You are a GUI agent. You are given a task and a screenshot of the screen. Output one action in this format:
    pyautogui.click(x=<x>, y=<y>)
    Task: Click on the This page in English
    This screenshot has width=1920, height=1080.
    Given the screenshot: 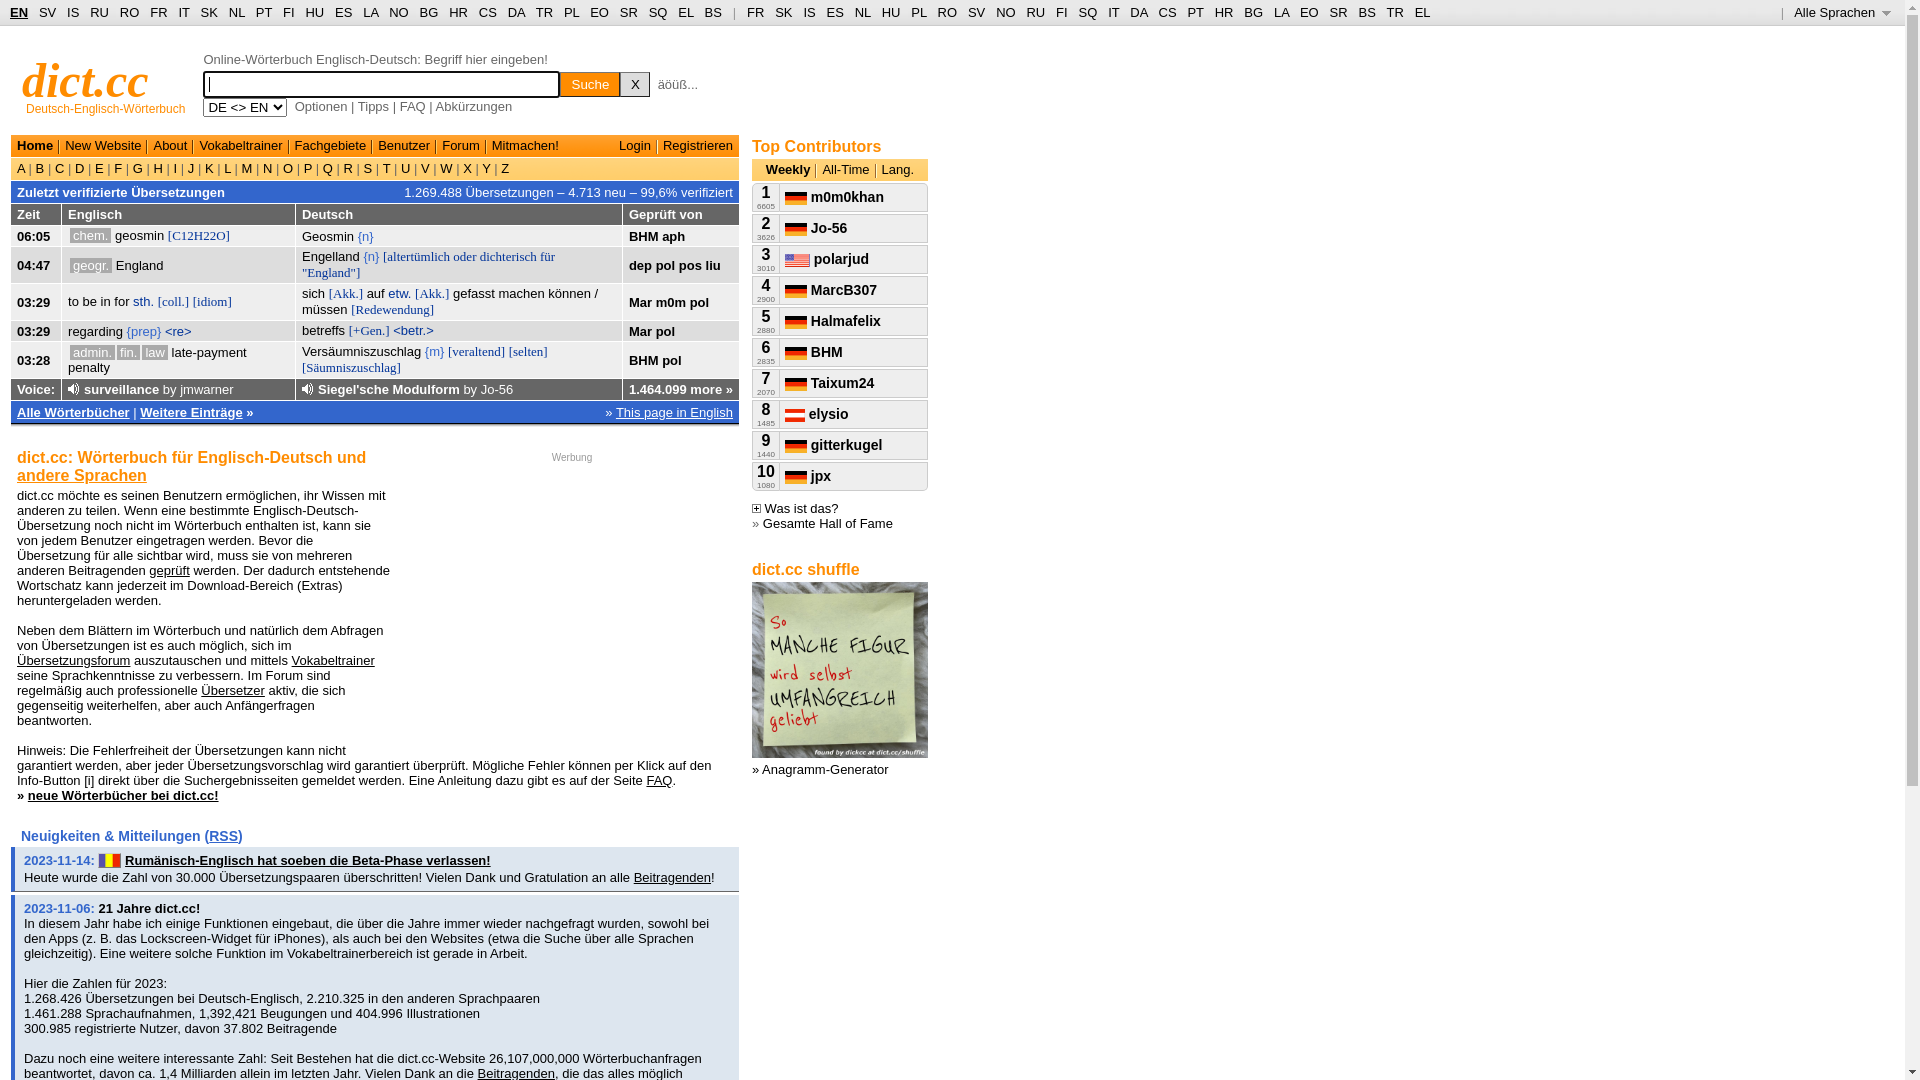 What is the action you would take?
    pyautogui.click(x=674, y=412)
    